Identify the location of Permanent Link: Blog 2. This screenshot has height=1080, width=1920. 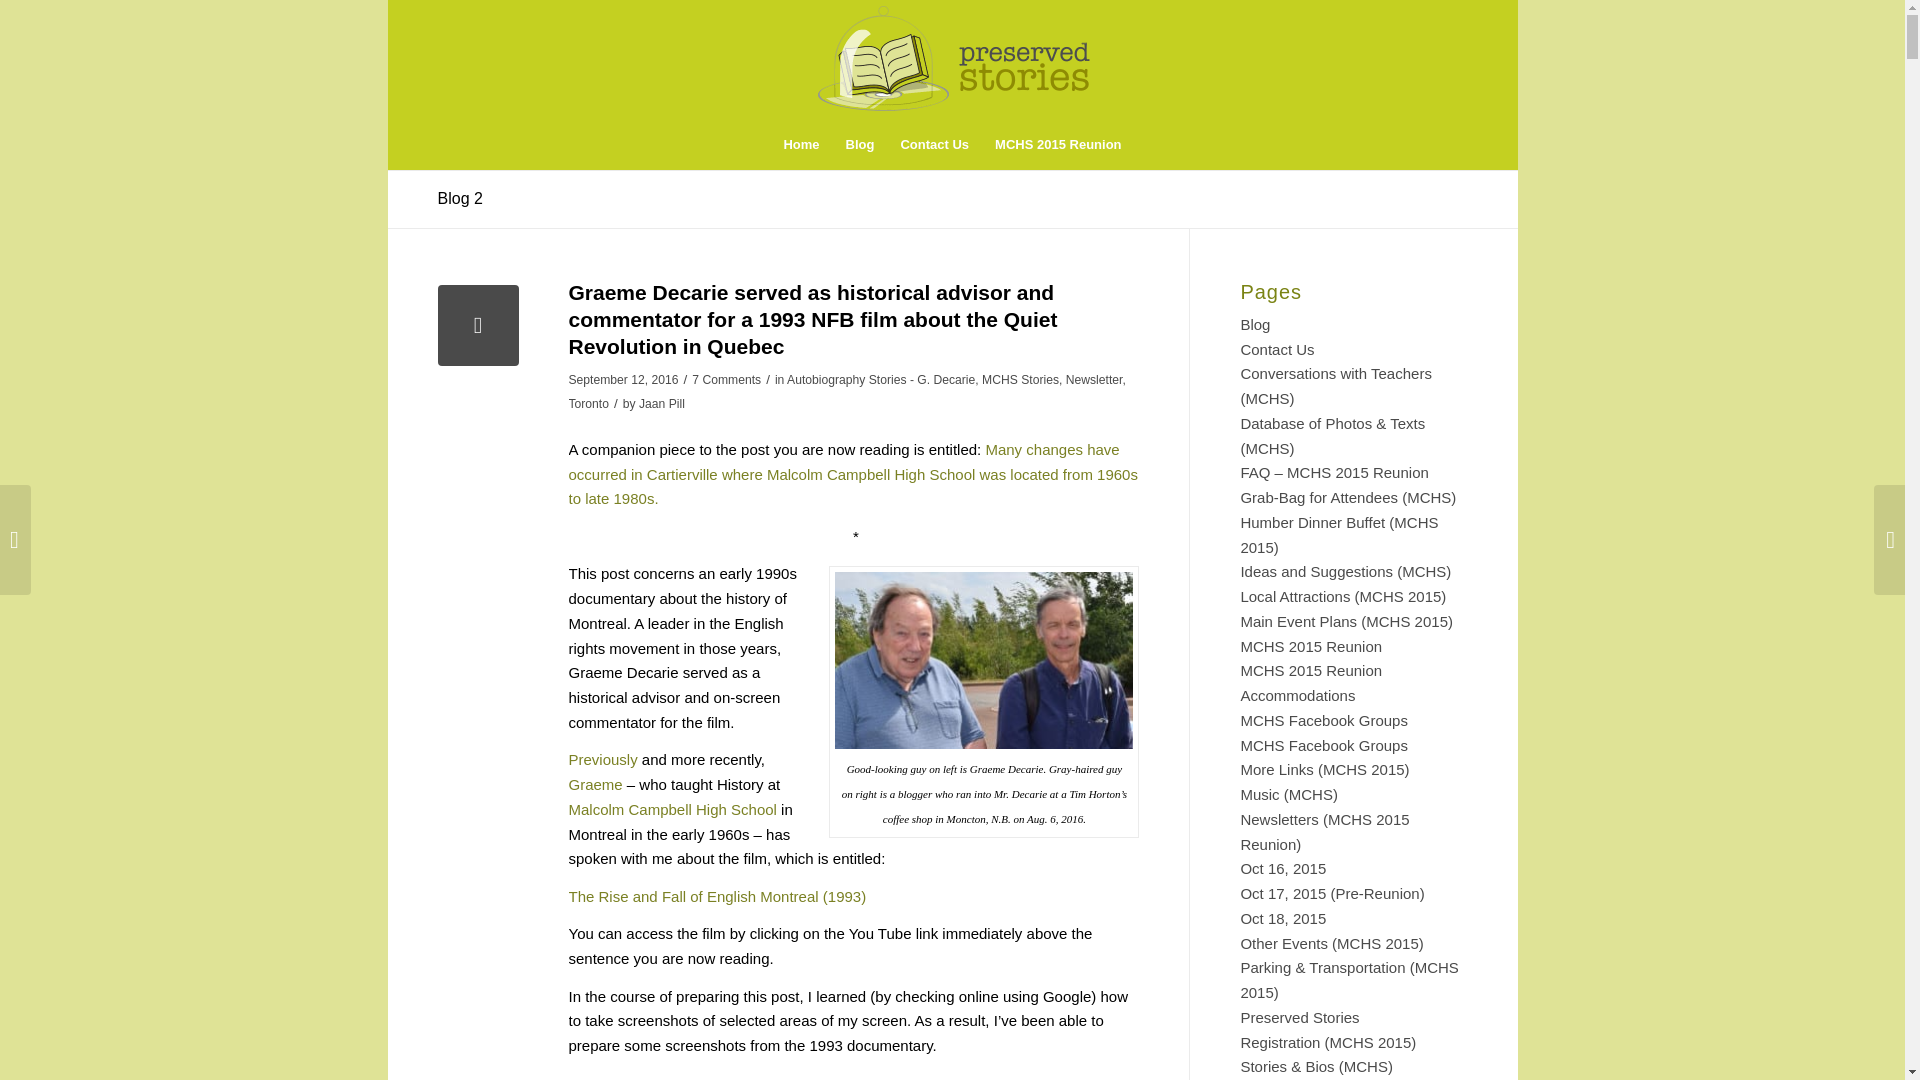
(460, 198).